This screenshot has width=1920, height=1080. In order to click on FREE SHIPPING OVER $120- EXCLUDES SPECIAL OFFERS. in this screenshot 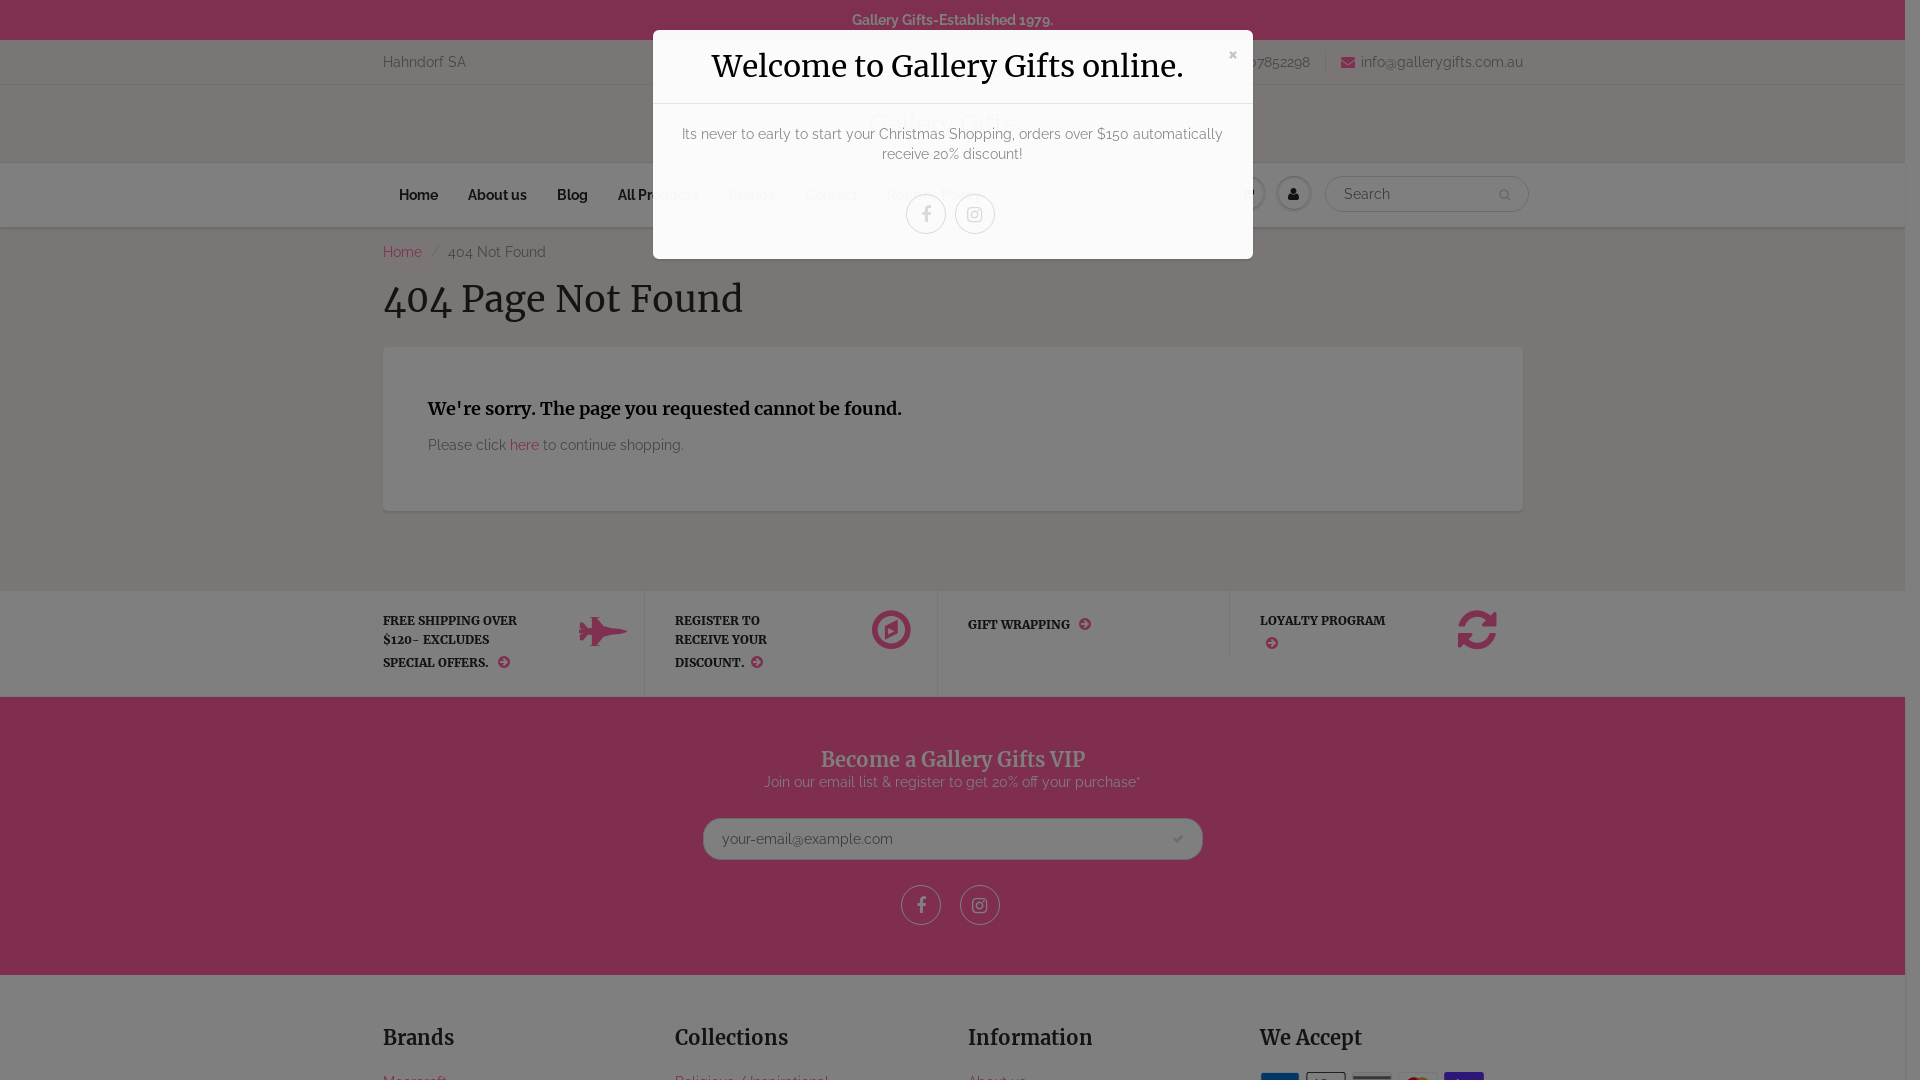, I will do `click(483, 644)`.